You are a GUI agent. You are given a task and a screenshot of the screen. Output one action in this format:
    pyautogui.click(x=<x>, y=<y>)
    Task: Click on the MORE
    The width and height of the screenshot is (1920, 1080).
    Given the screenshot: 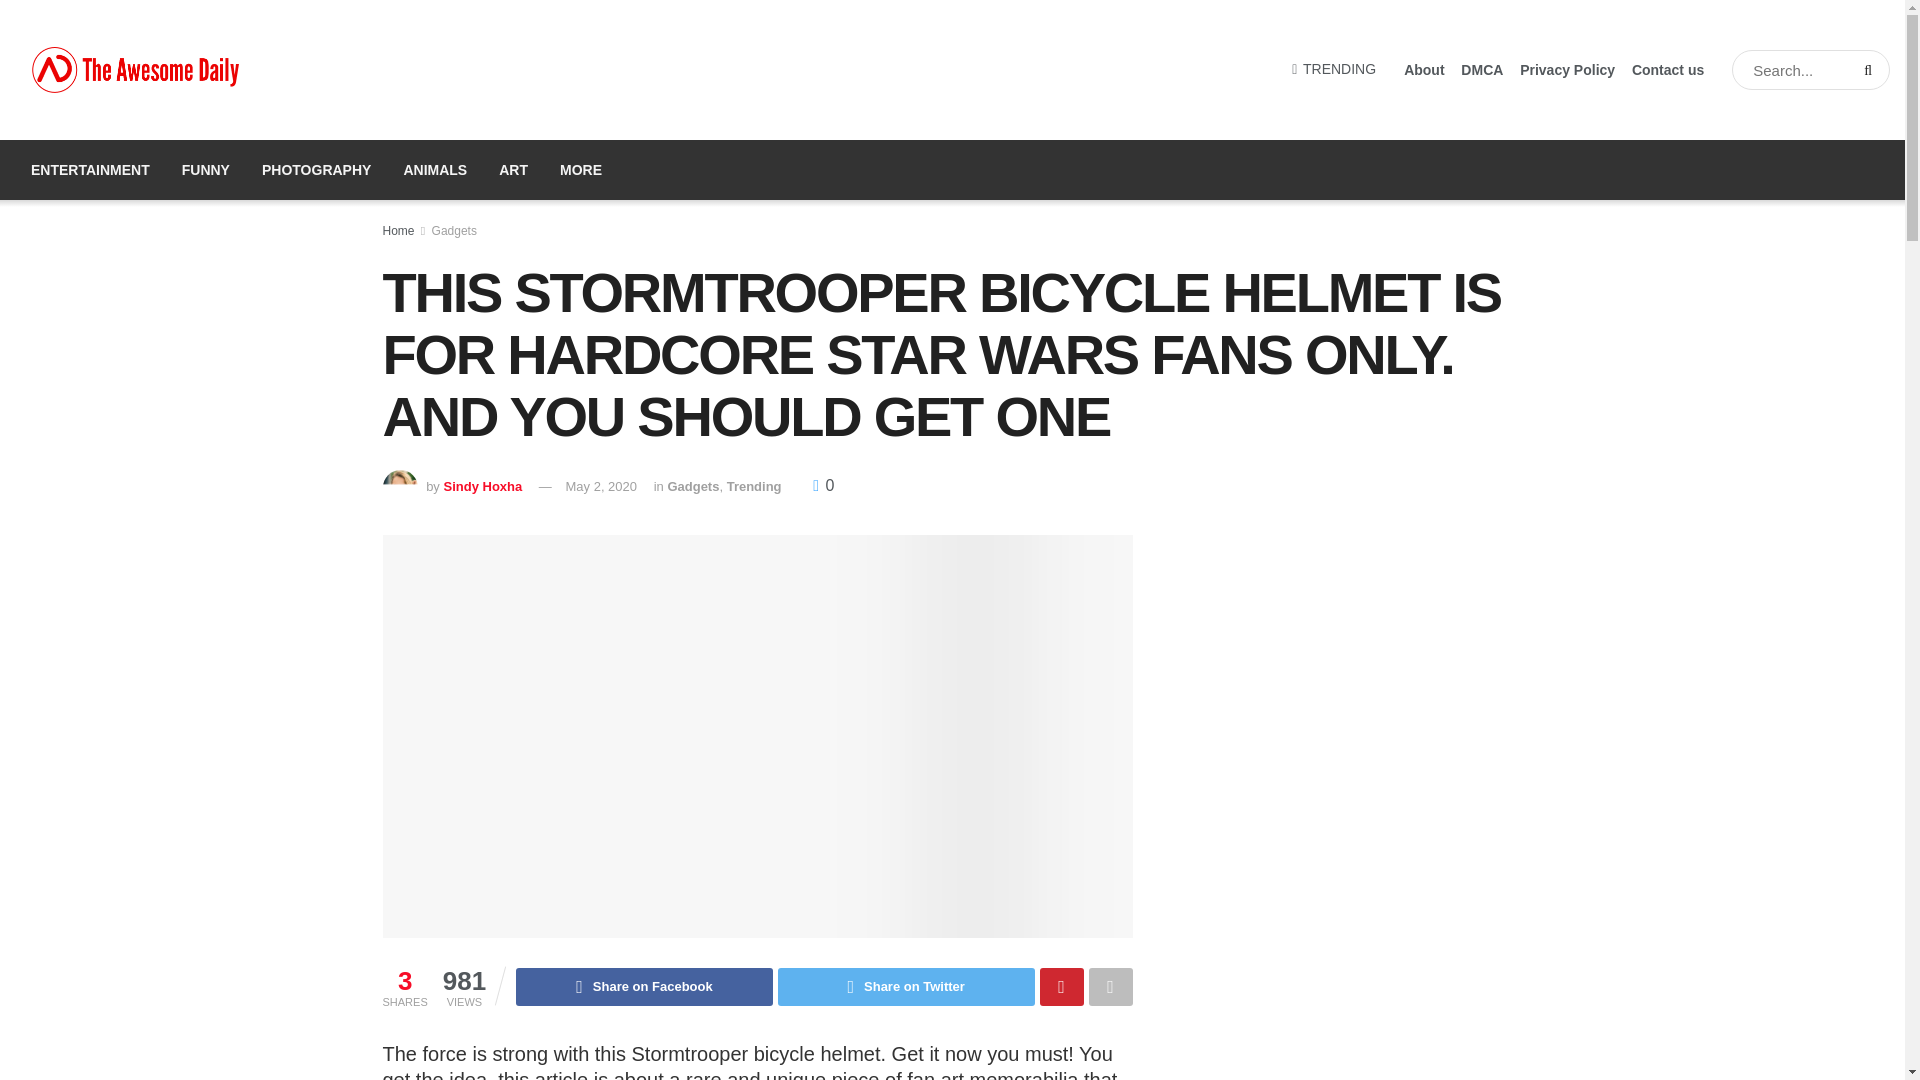 What is the action you would take?
    pyautogui.click(x=580, y=170)
    